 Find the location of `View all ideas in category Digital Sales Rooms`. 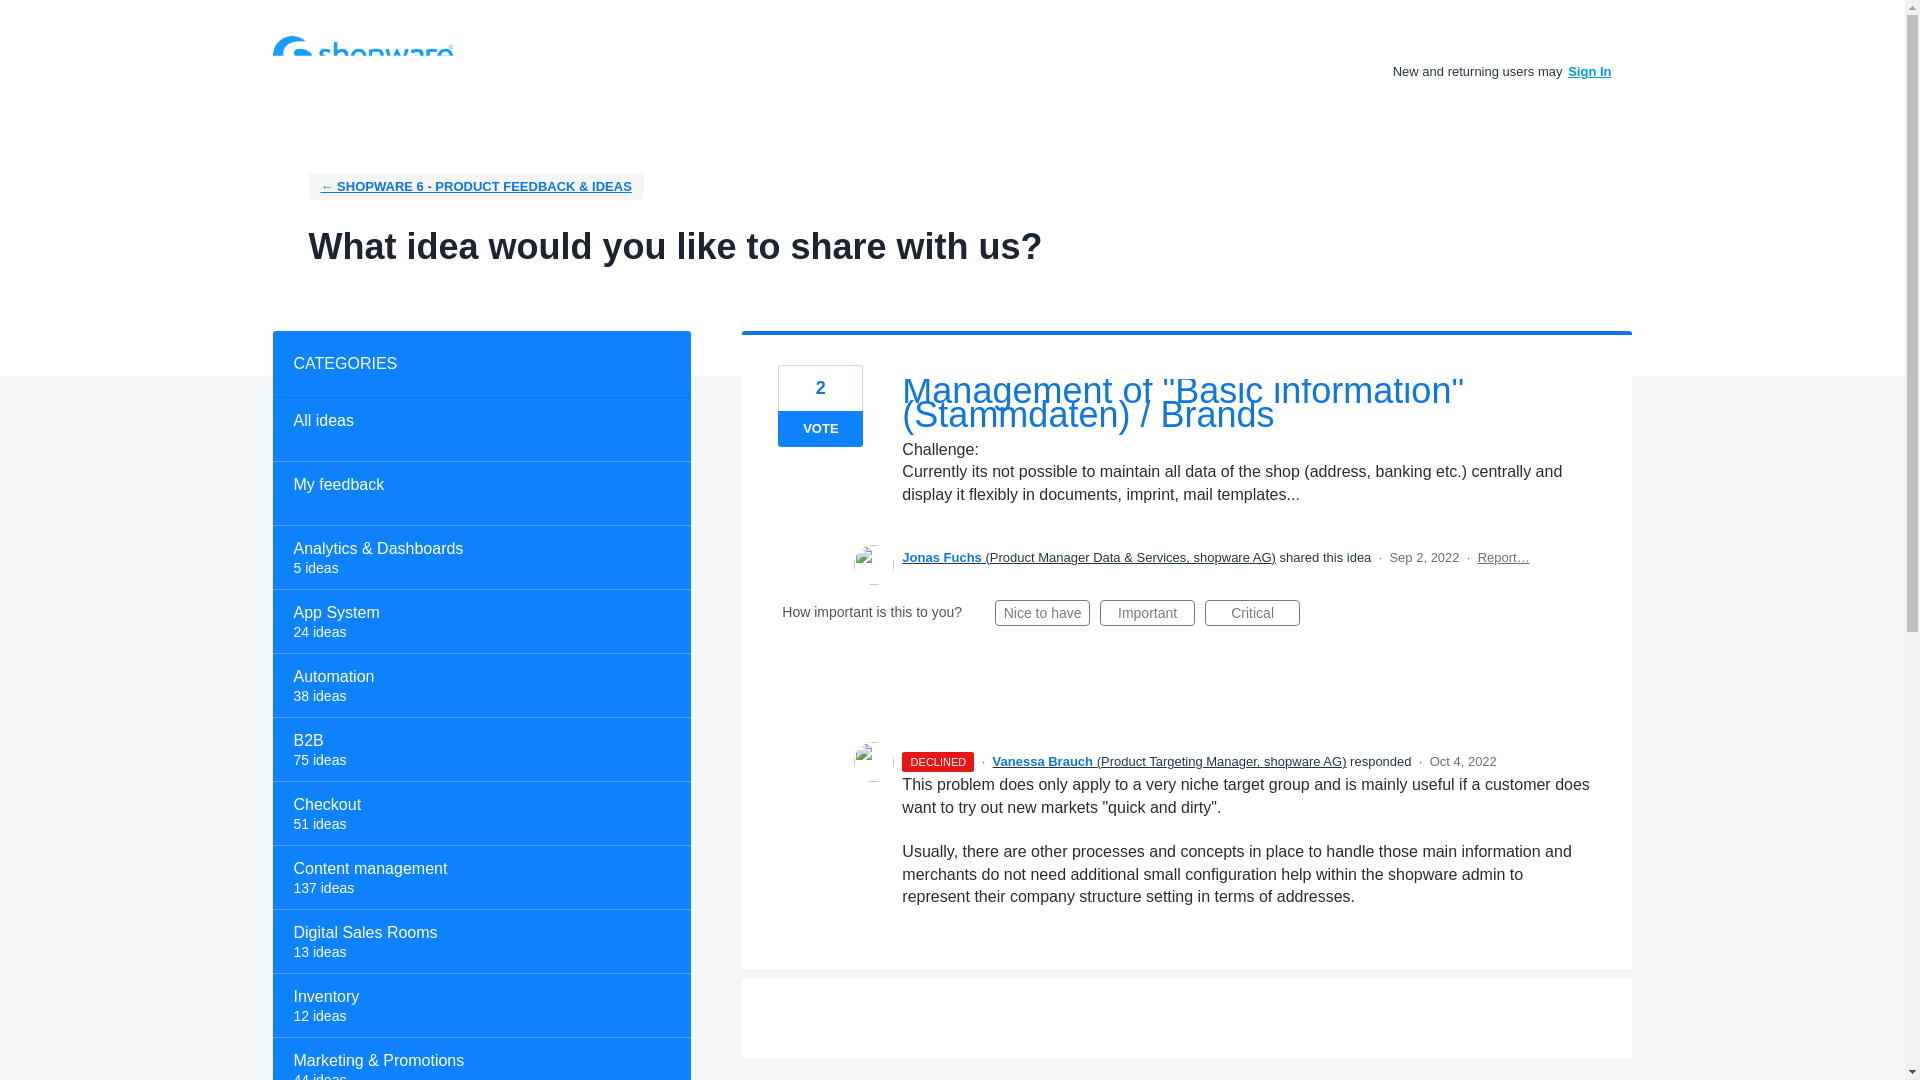

View all ideas in category Digital Sales Rooms is located at coordinates (480, 942).